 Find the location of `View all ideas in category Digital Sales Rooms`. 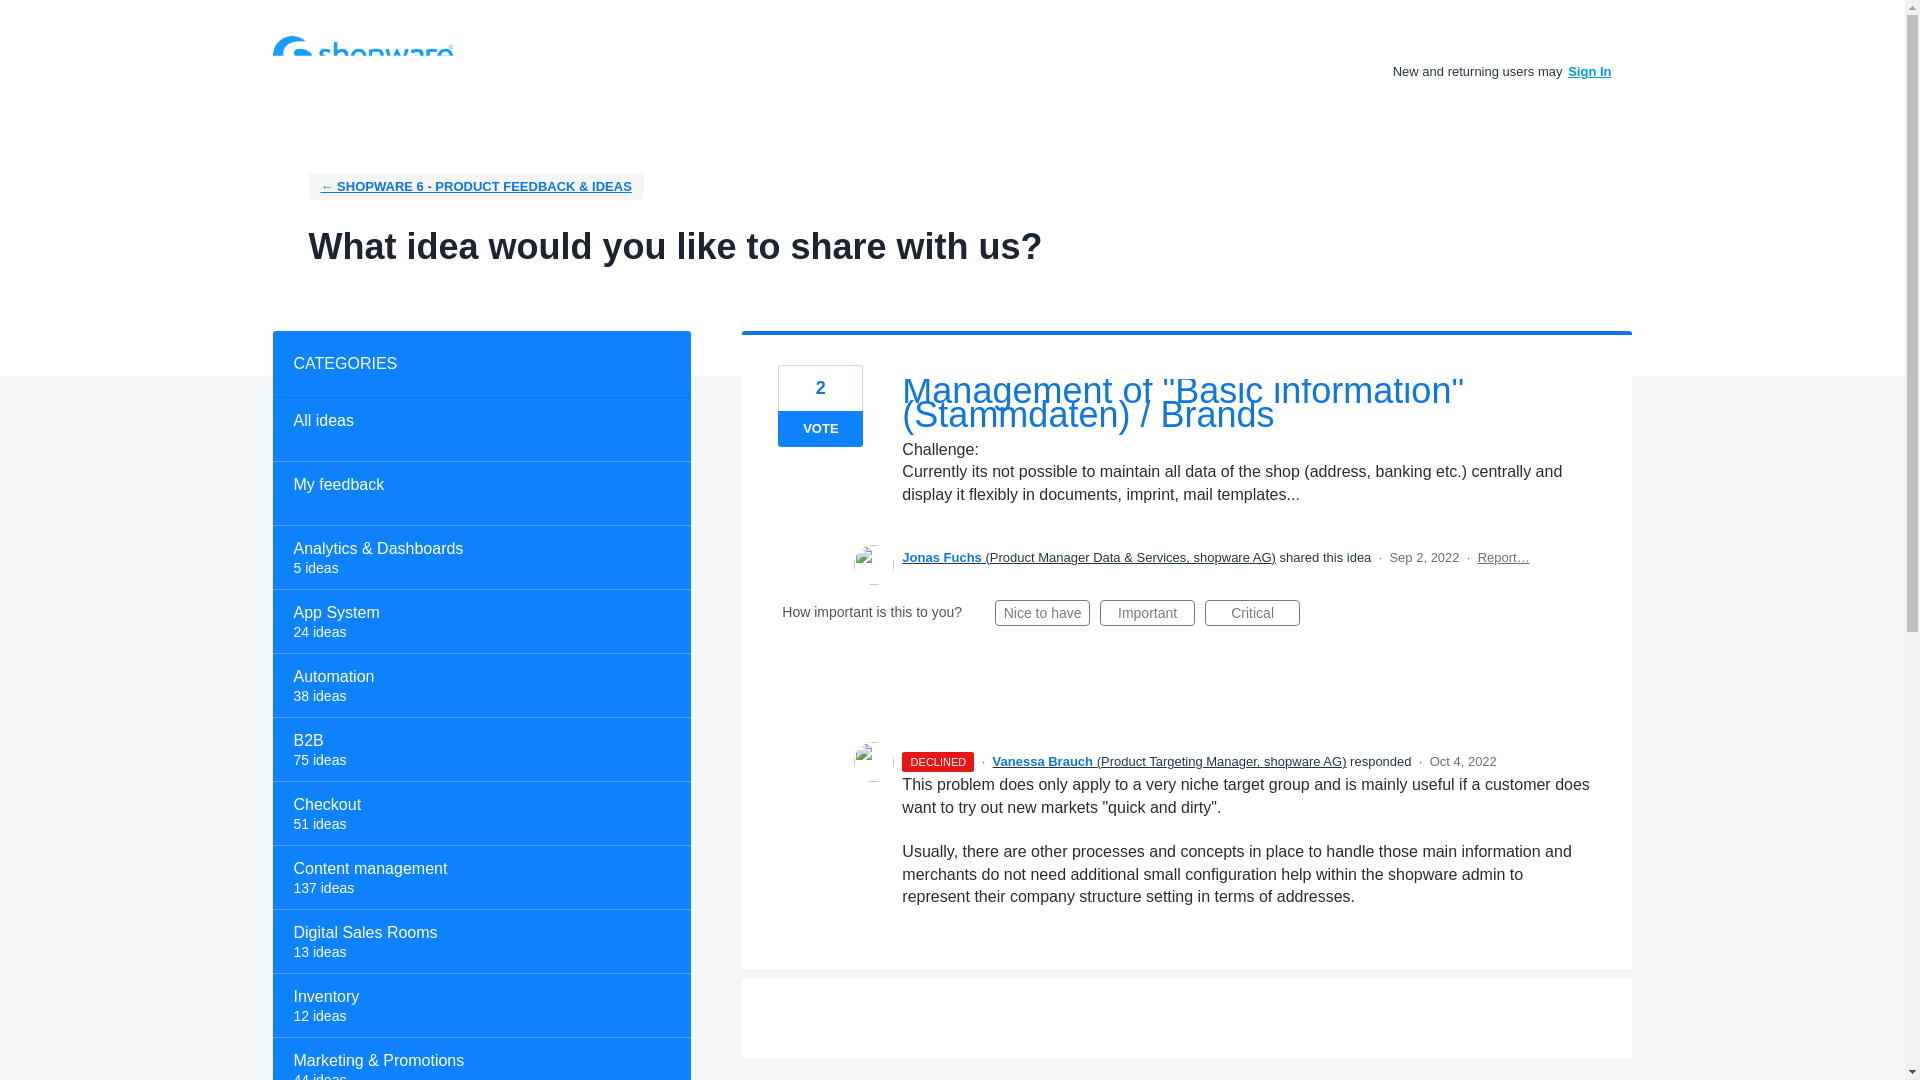

View all ideas in category Digital Sales Rooms is located at coordinates (480, 942).